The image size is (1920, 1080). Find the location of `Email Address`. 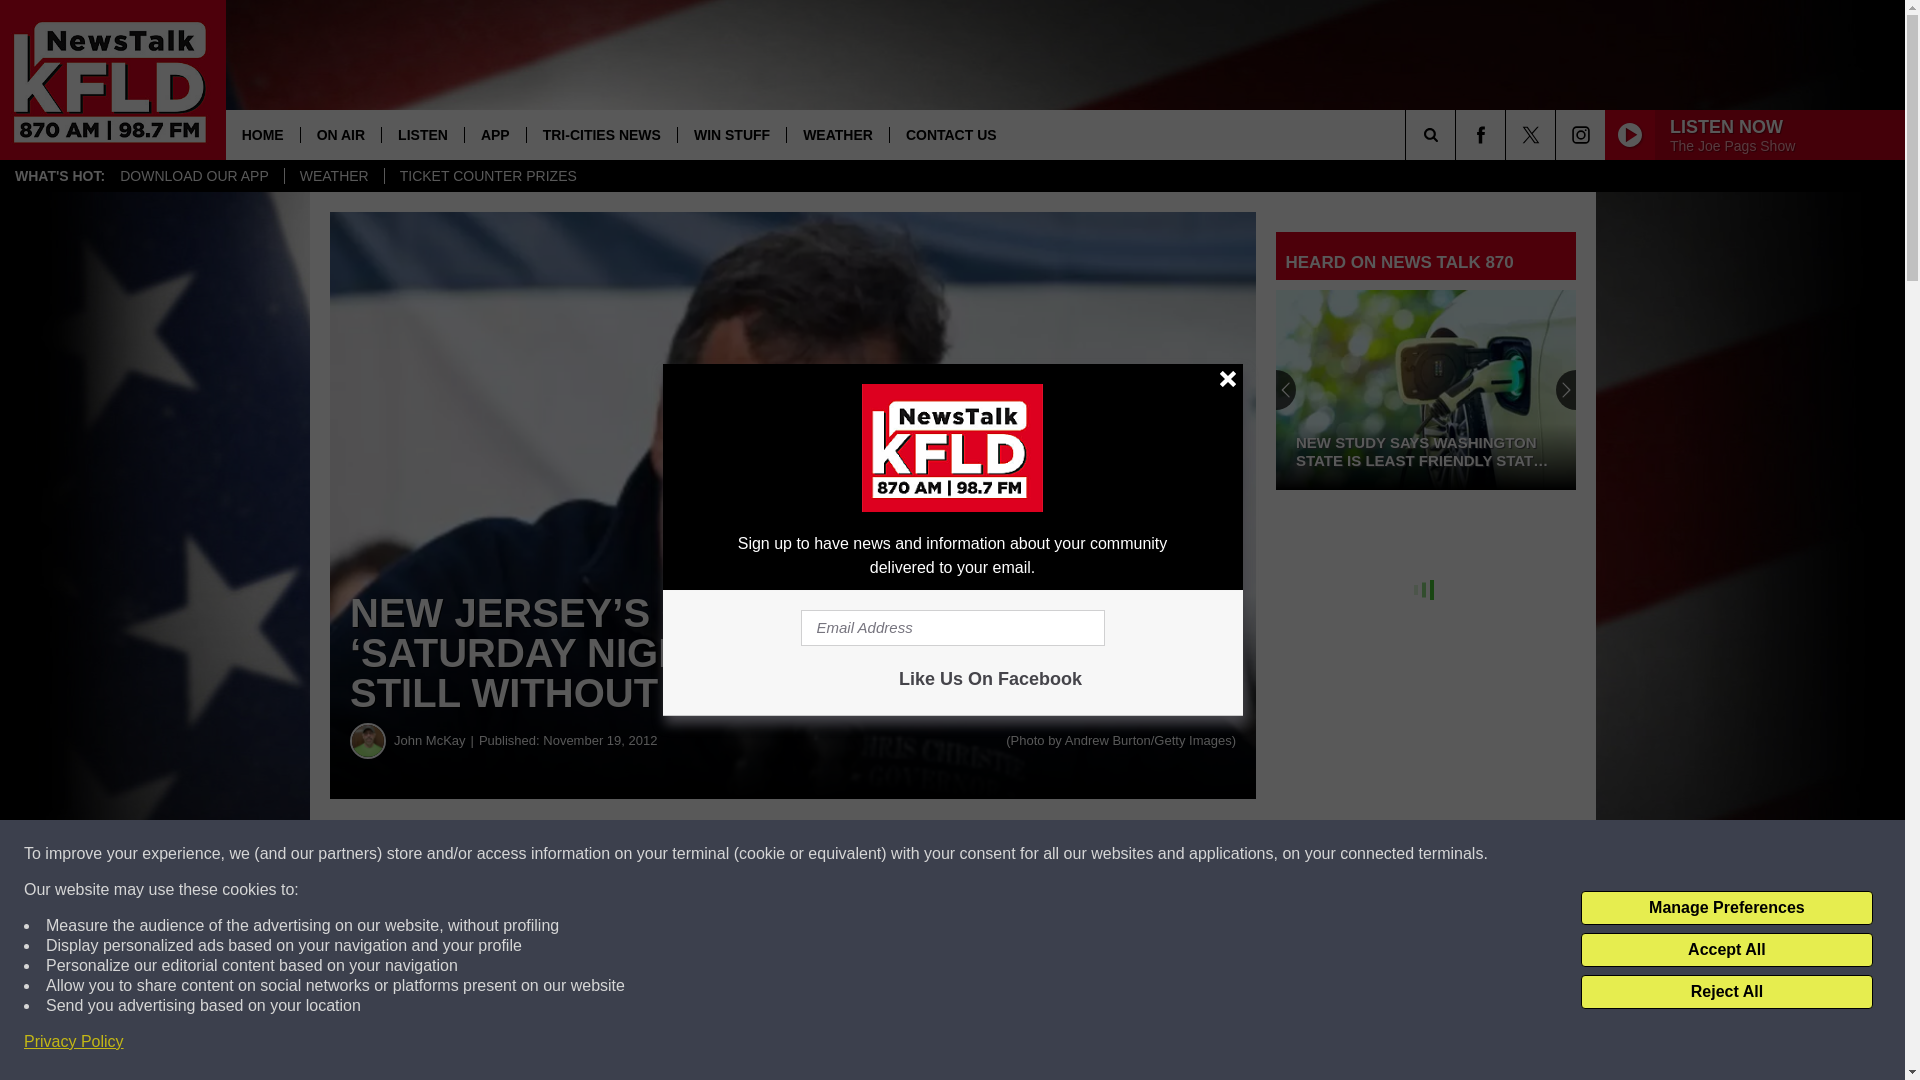

Email Address is located at coordinates (952, 628).